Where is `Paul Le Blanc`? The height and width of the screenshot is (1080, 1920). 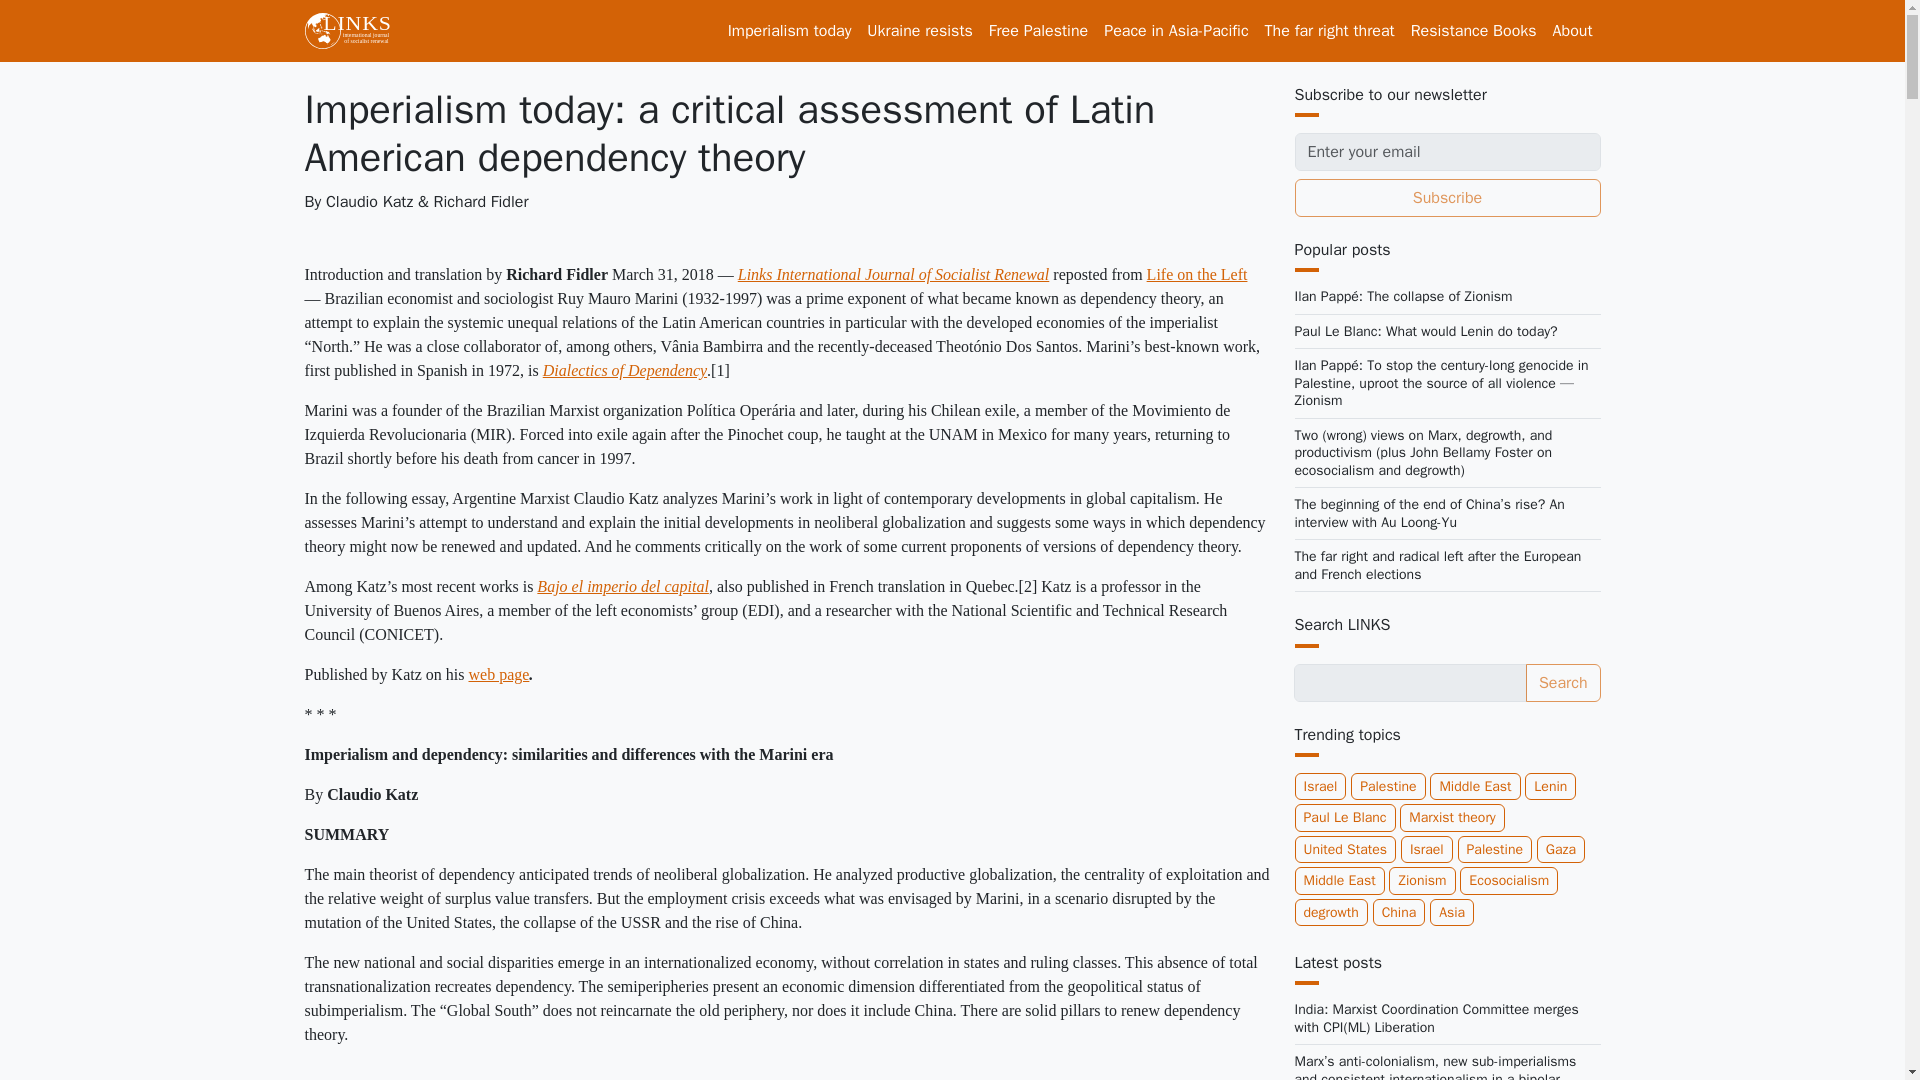 Paul Le Blanc is located at coordinates (1344, 817).